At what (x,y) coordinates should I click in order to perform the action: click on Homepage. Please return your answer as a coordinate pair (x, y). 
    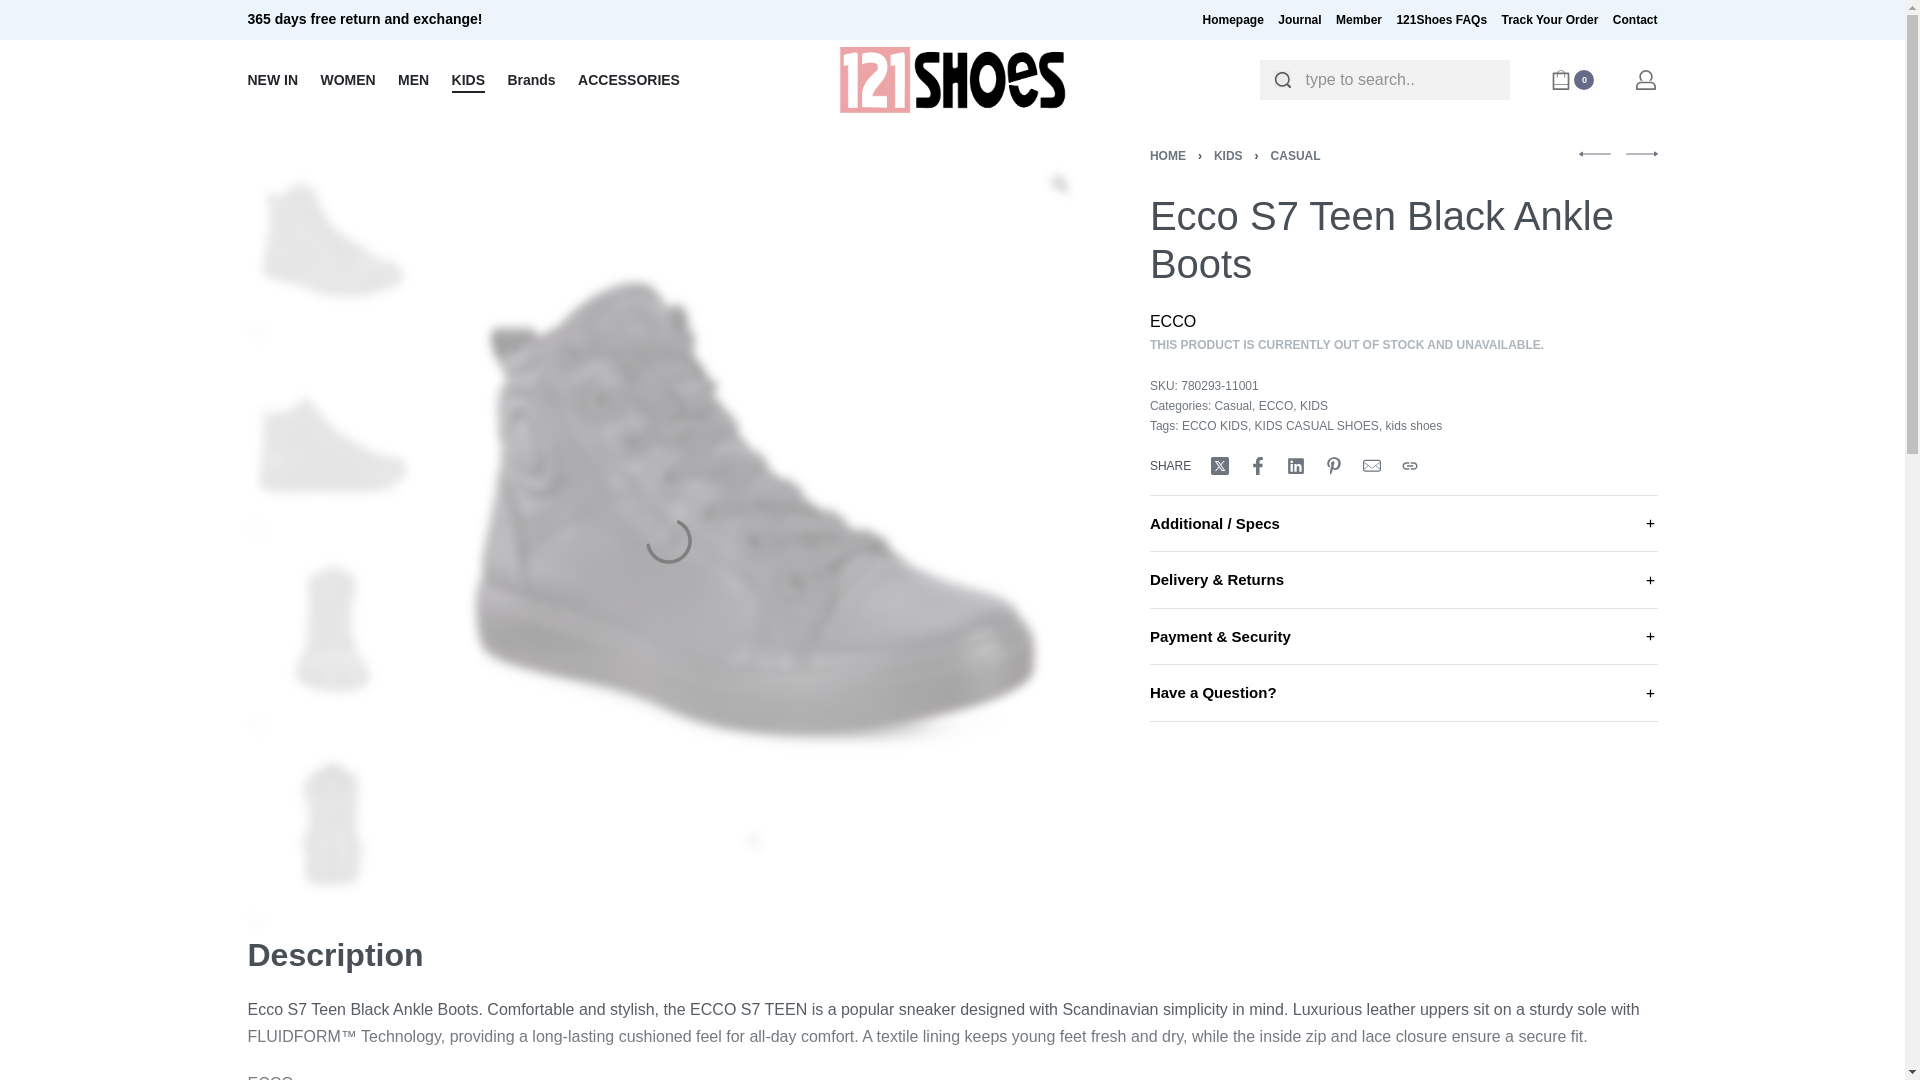
    Looking at the image, I should click on (1232, 20).